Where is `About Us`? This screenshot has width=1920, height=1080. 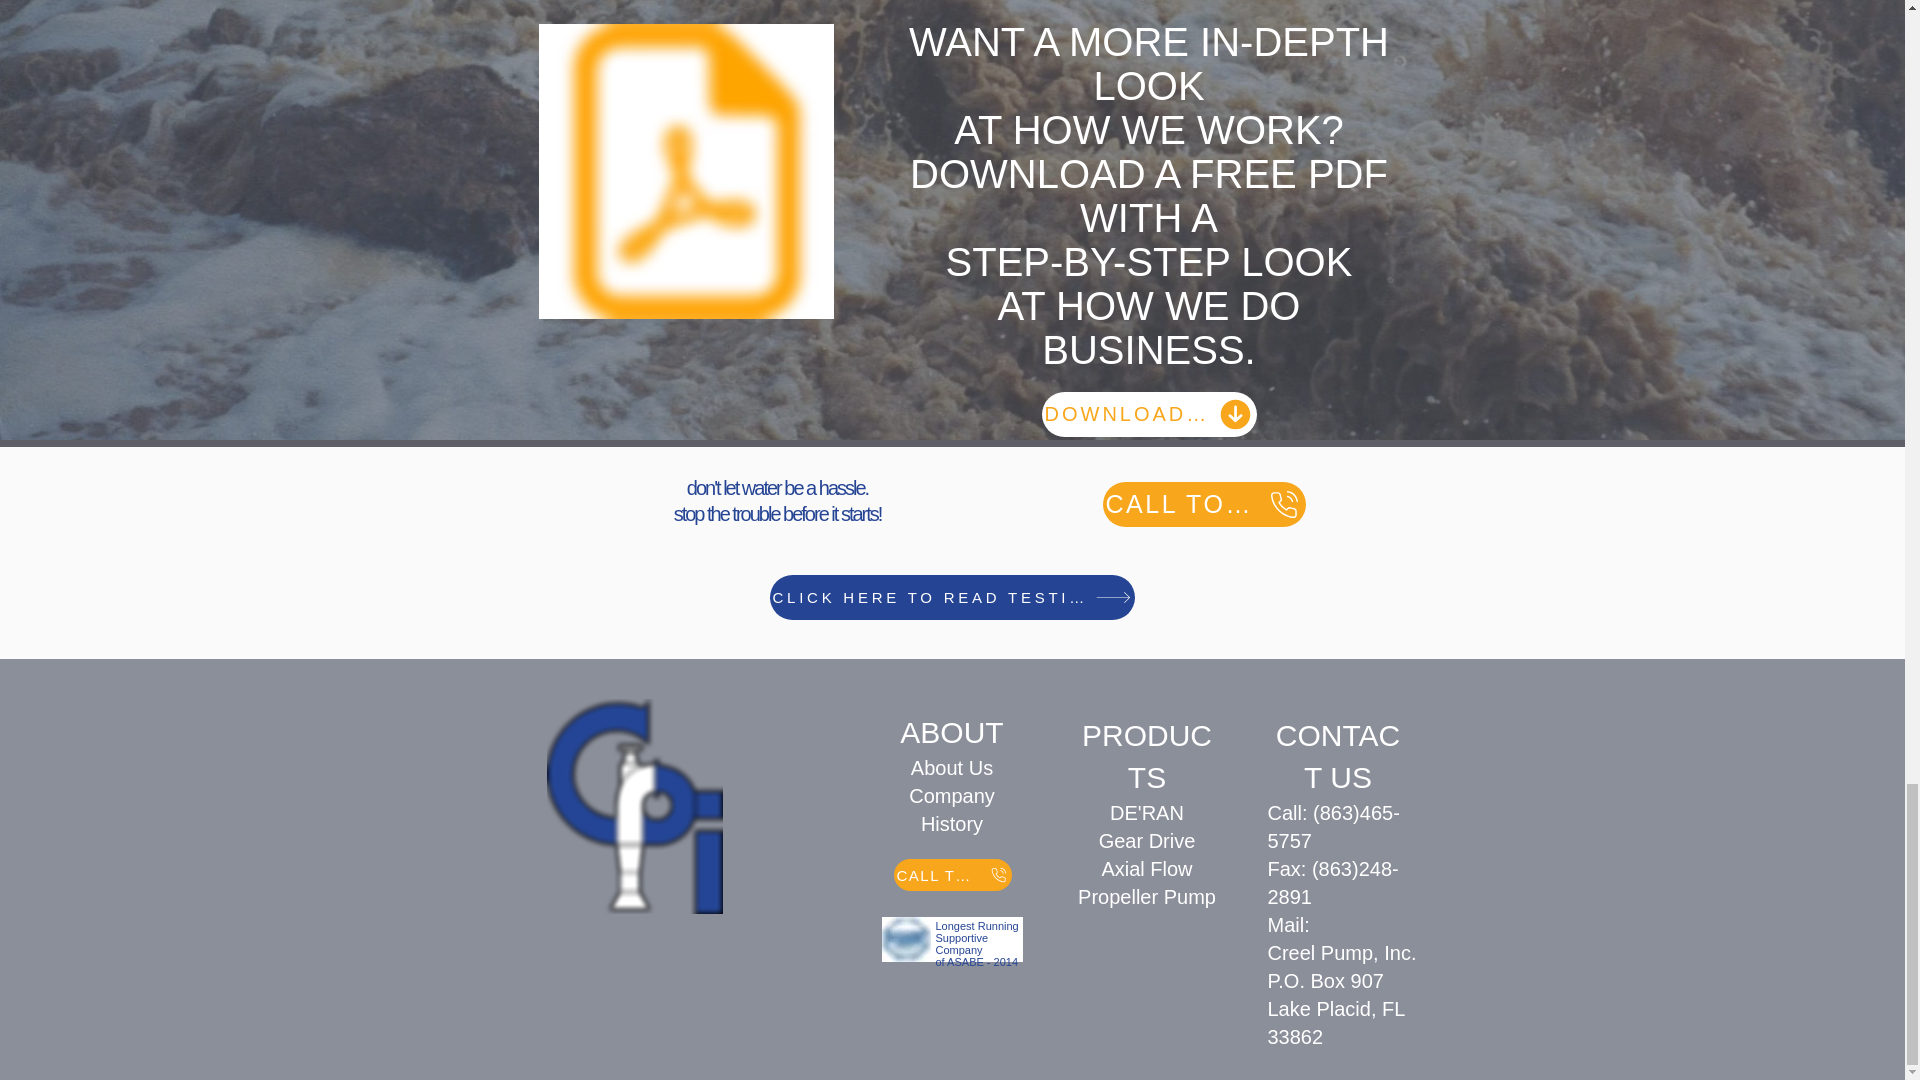
About Us is located at coordinates (1146, 882).